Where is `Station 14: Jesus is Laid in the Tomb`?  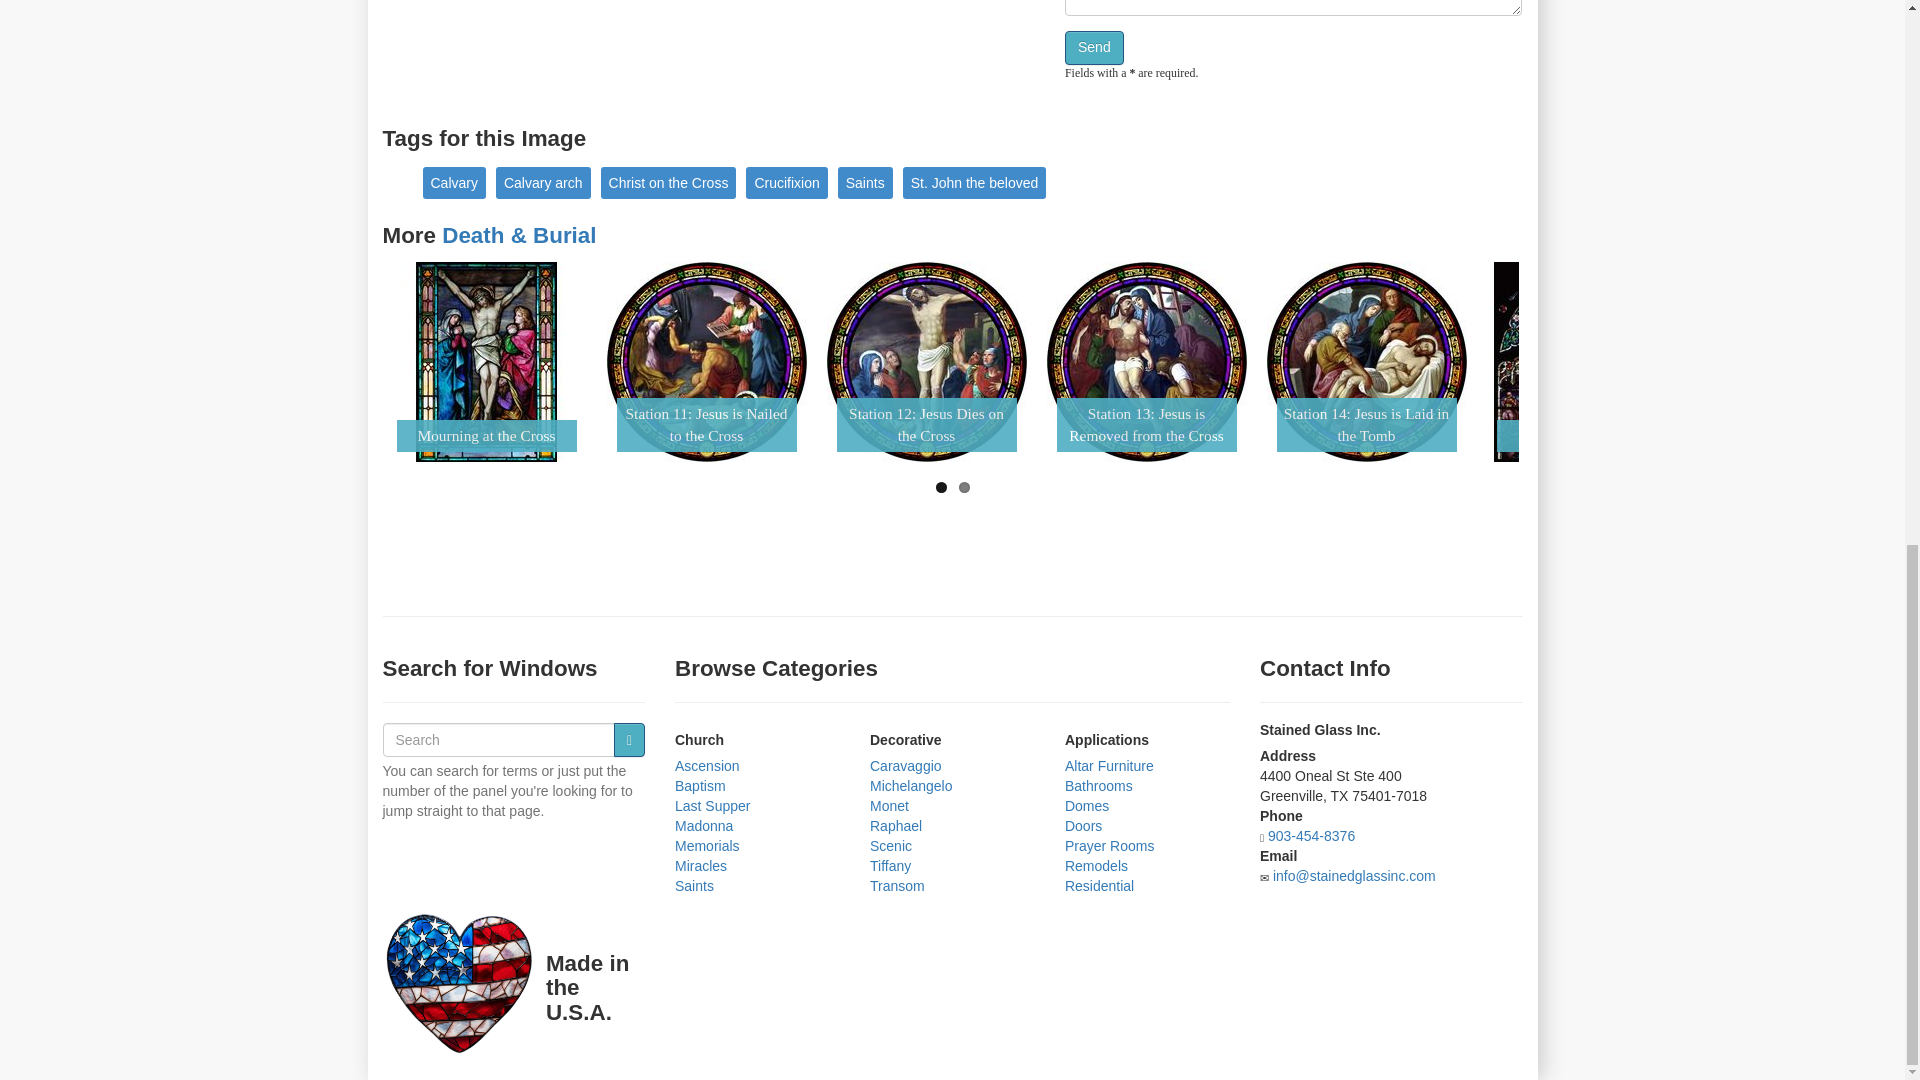
Station 14: Jesus is Laid in the Tomb is located at coordinates (1366, 362).